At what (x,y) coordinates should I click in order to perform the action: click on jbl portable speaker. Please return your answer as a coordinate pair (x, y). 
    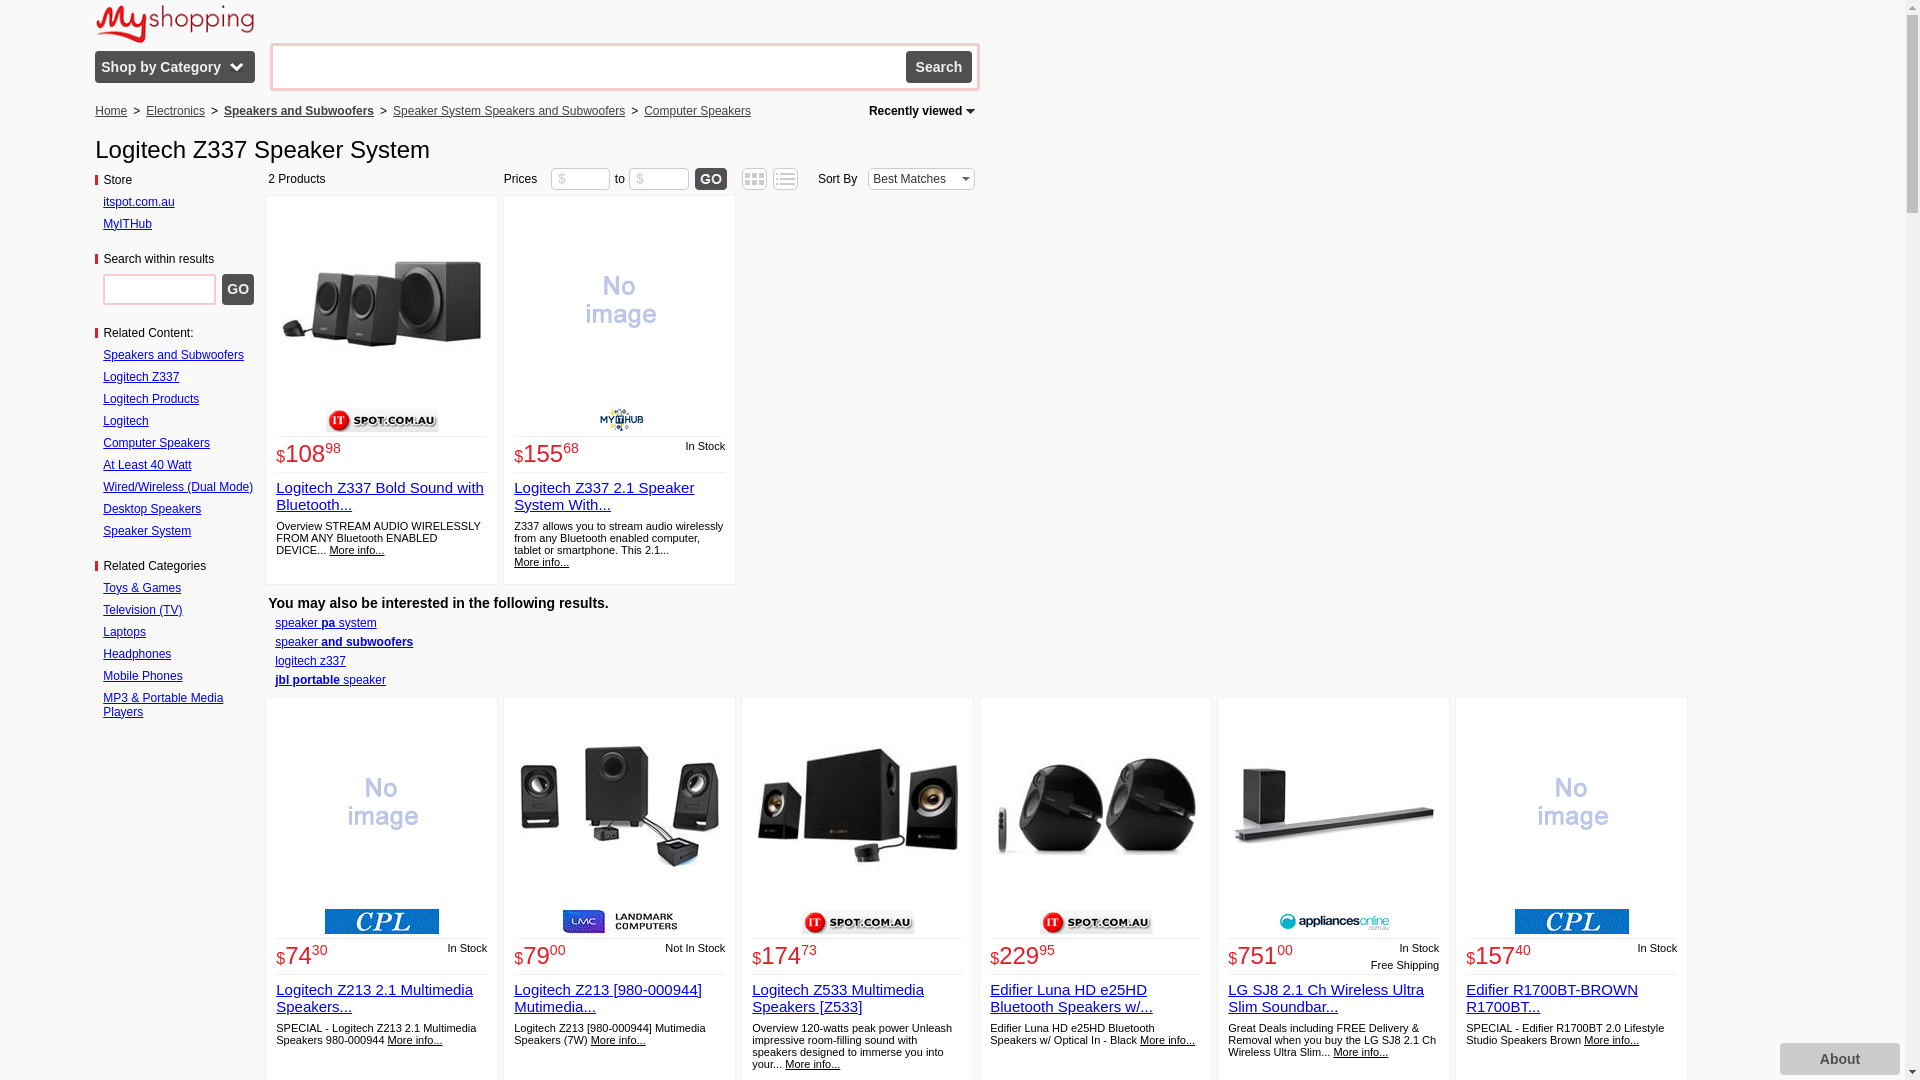
    Looking at the image, I should click on (330, 680).